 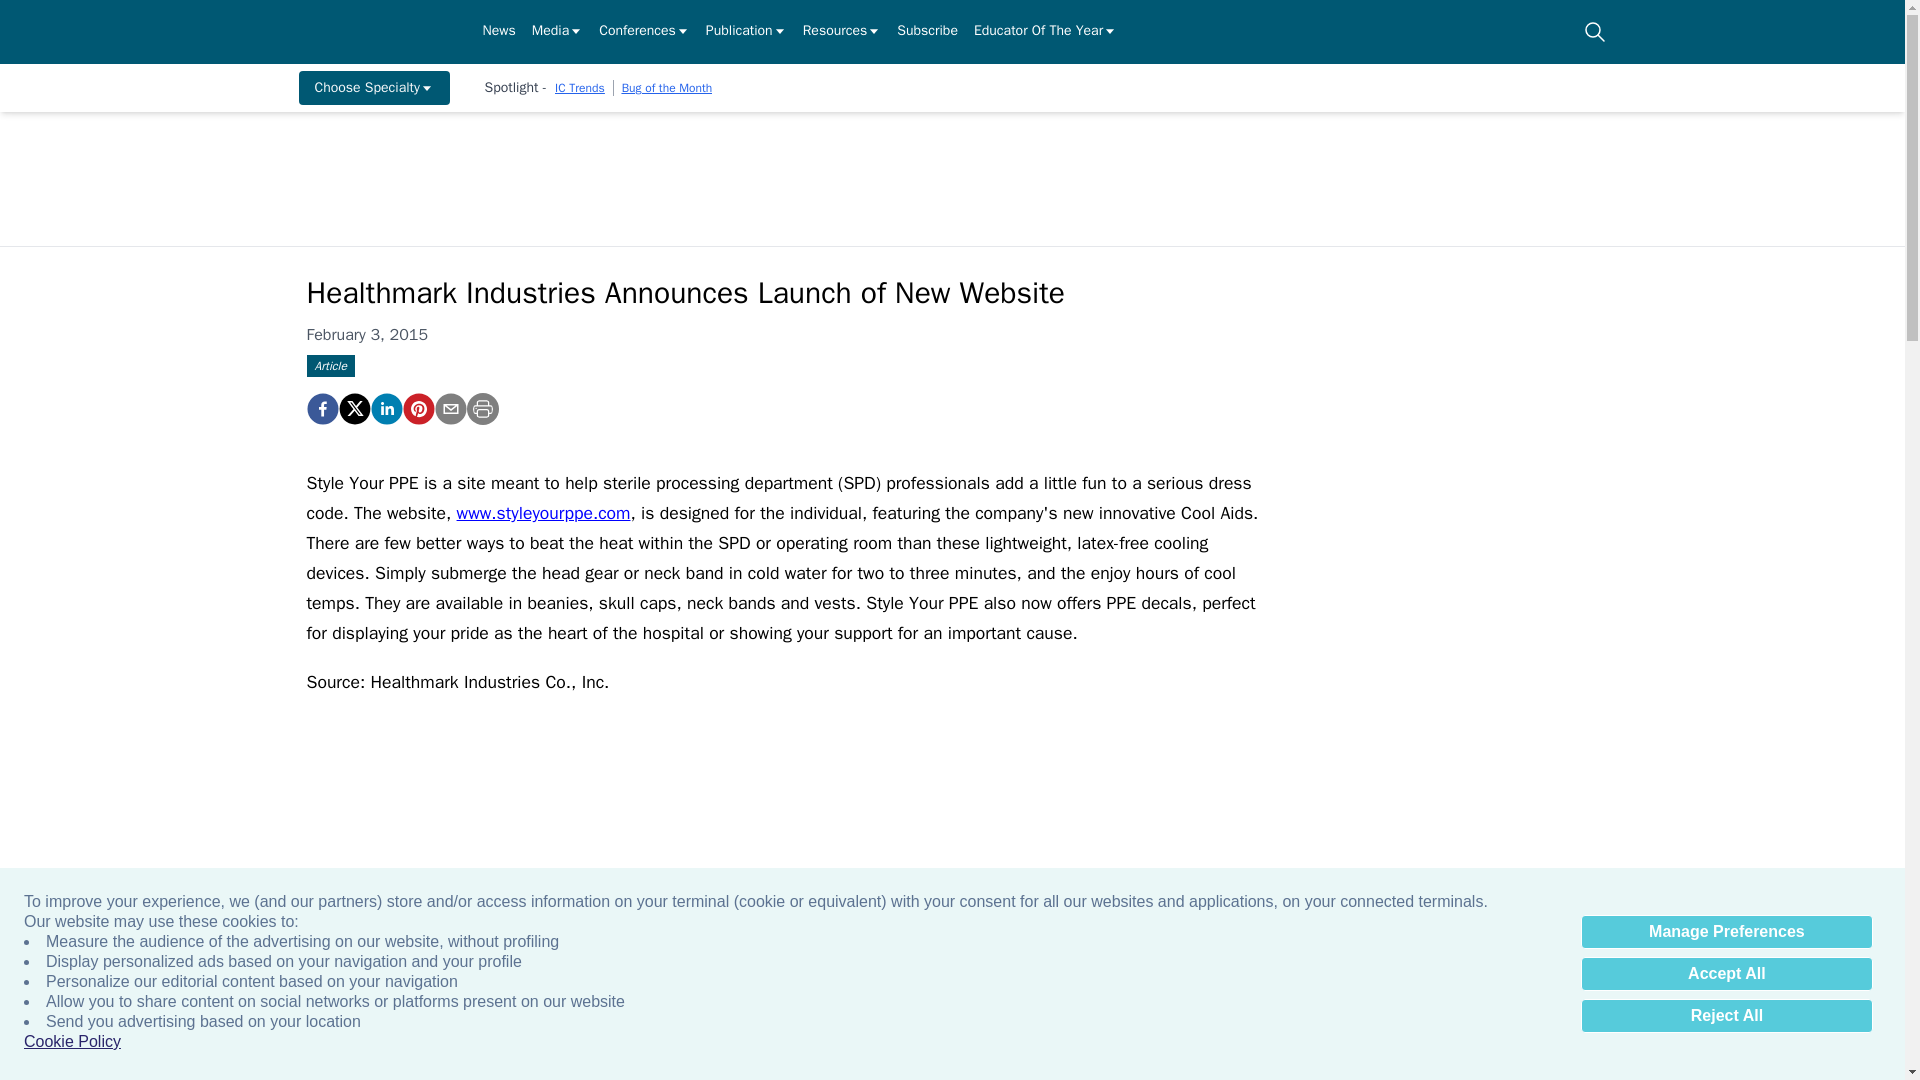 What do you see at coordinates (1726, 932) in the screenshot?
I see `Manage Preferences` at bounding box center [1726, 932].